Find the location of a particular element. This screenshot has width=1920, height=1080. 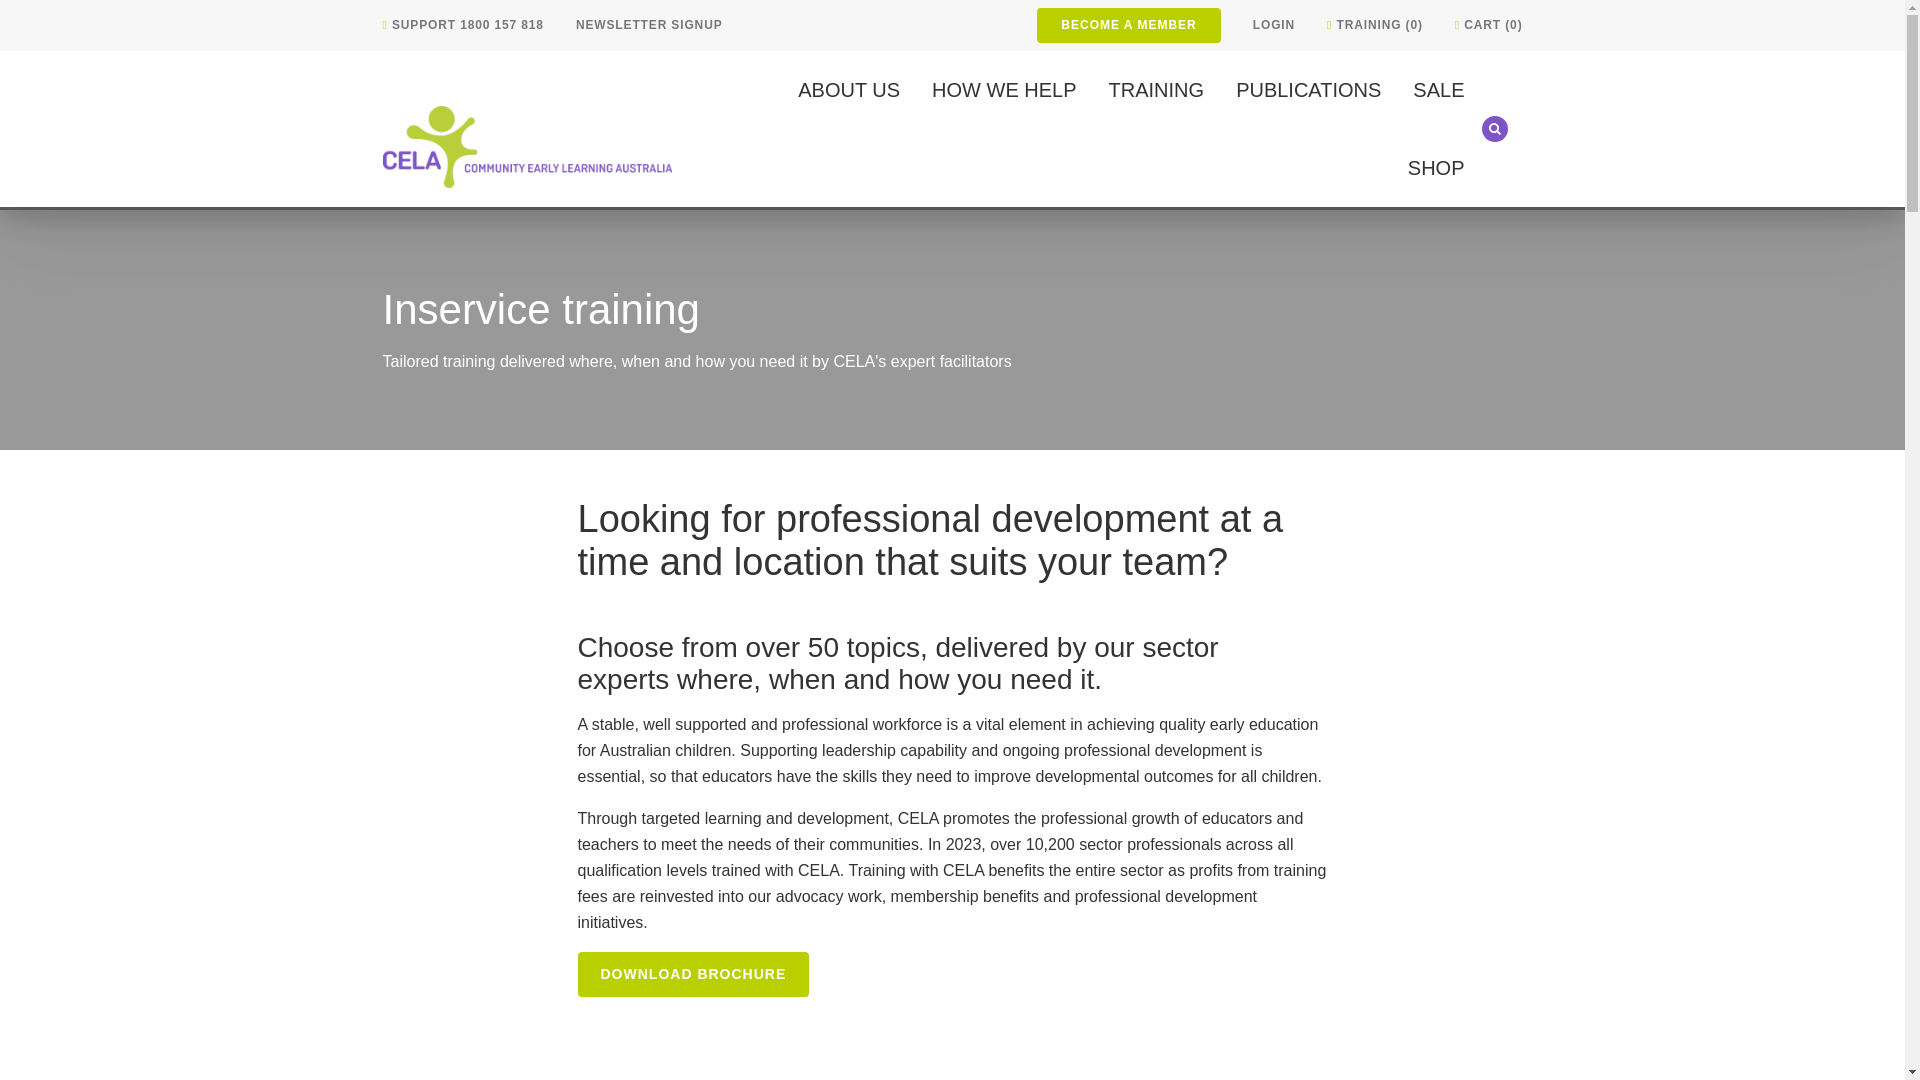

BECOME A MEMBER is located at coordinates (1128, 25).